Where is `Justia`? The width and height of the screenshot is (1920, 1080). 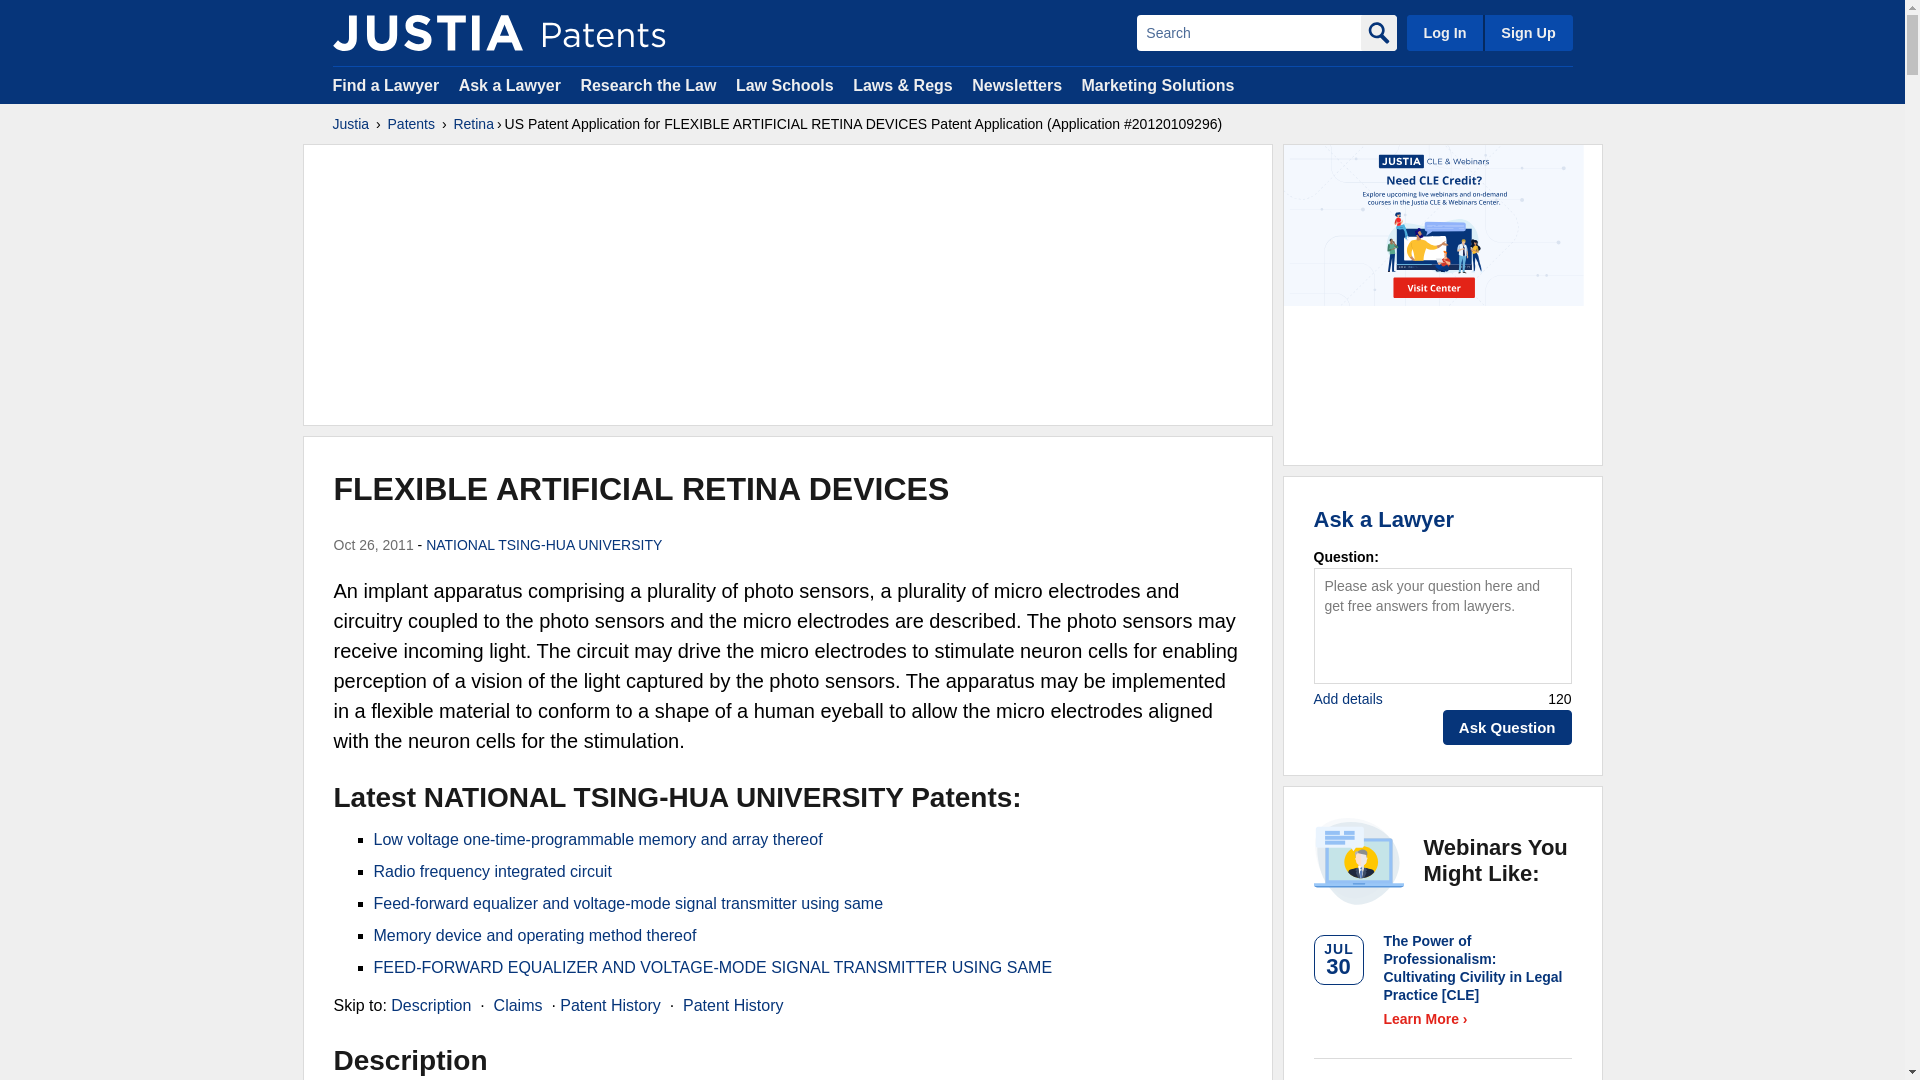 Justia is located at coordinates (350, 124).